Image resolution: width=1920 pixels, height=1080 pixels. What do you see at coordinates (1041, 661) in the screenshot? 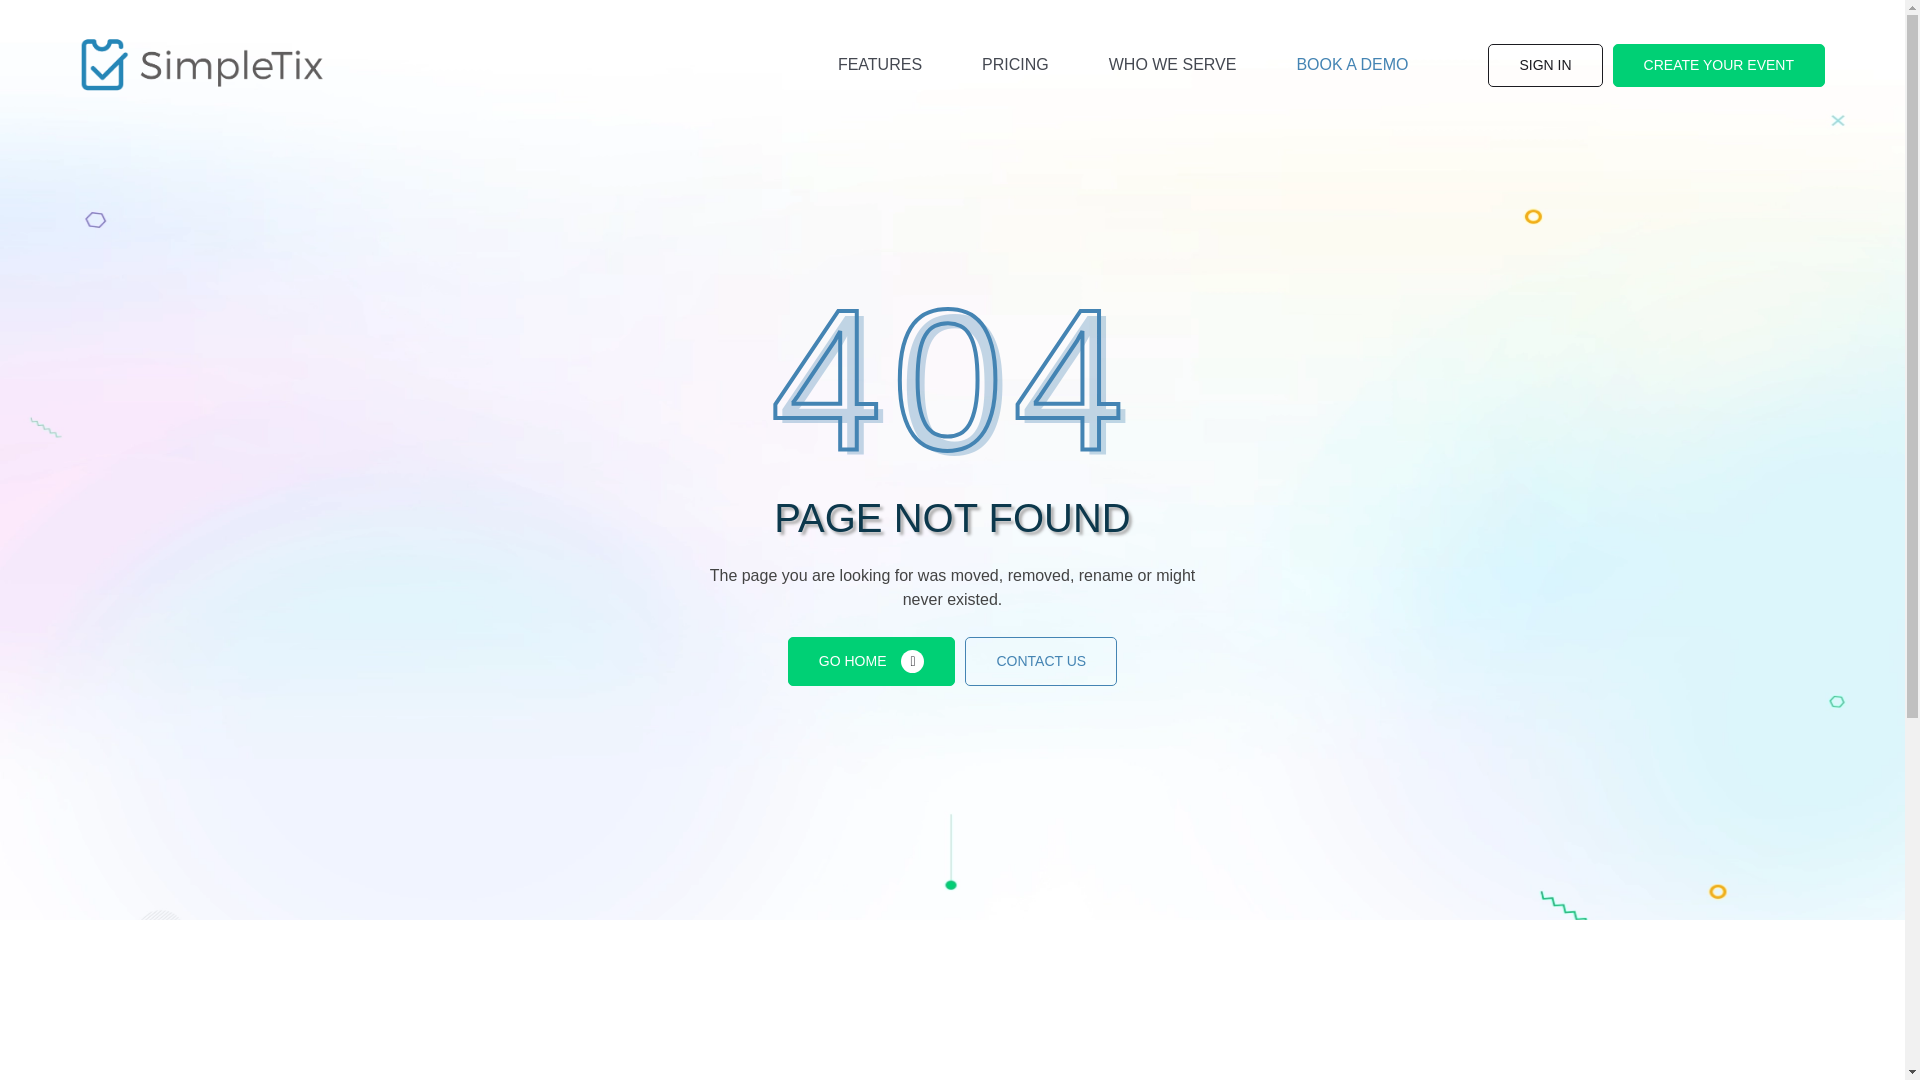
I see `CONTACT US` at bounding box center [1041, 661].